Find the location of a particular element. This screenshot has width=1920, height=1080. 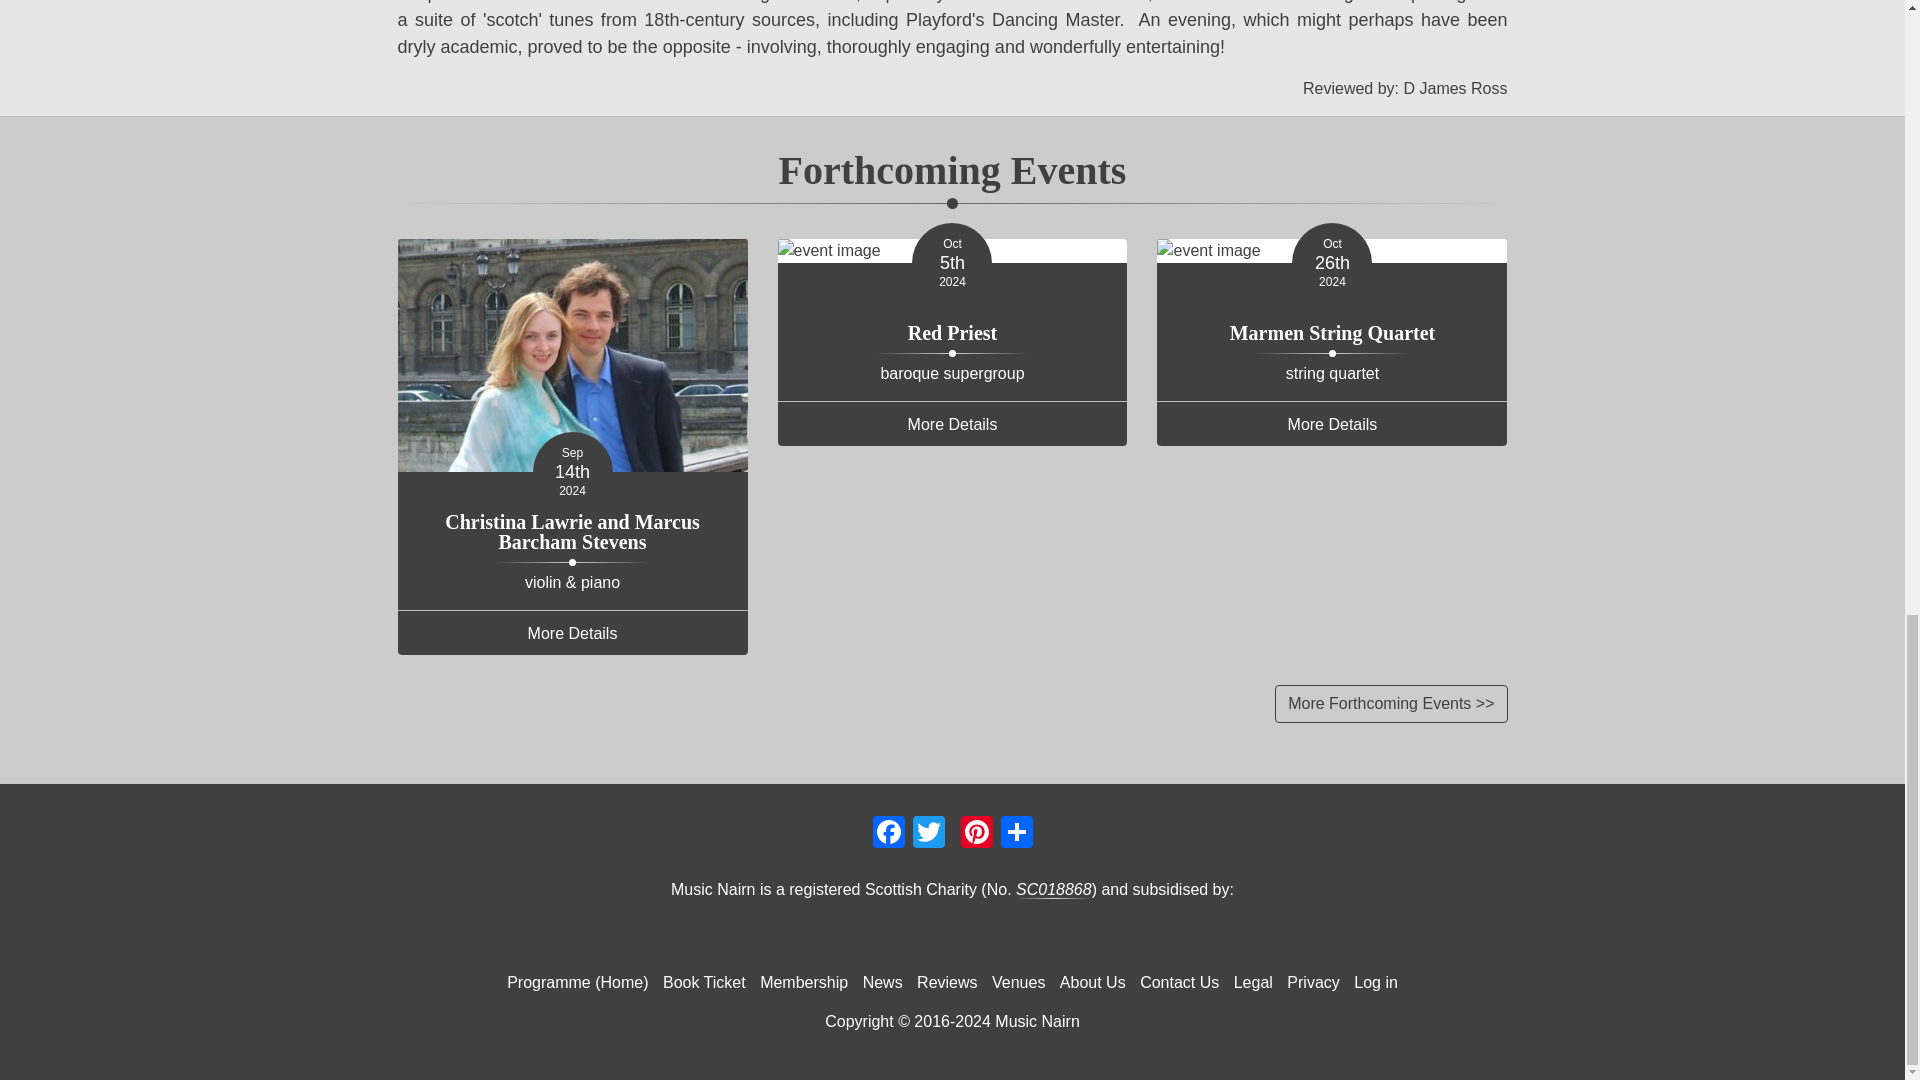

Pinterest is located at coordinates (976, 831).